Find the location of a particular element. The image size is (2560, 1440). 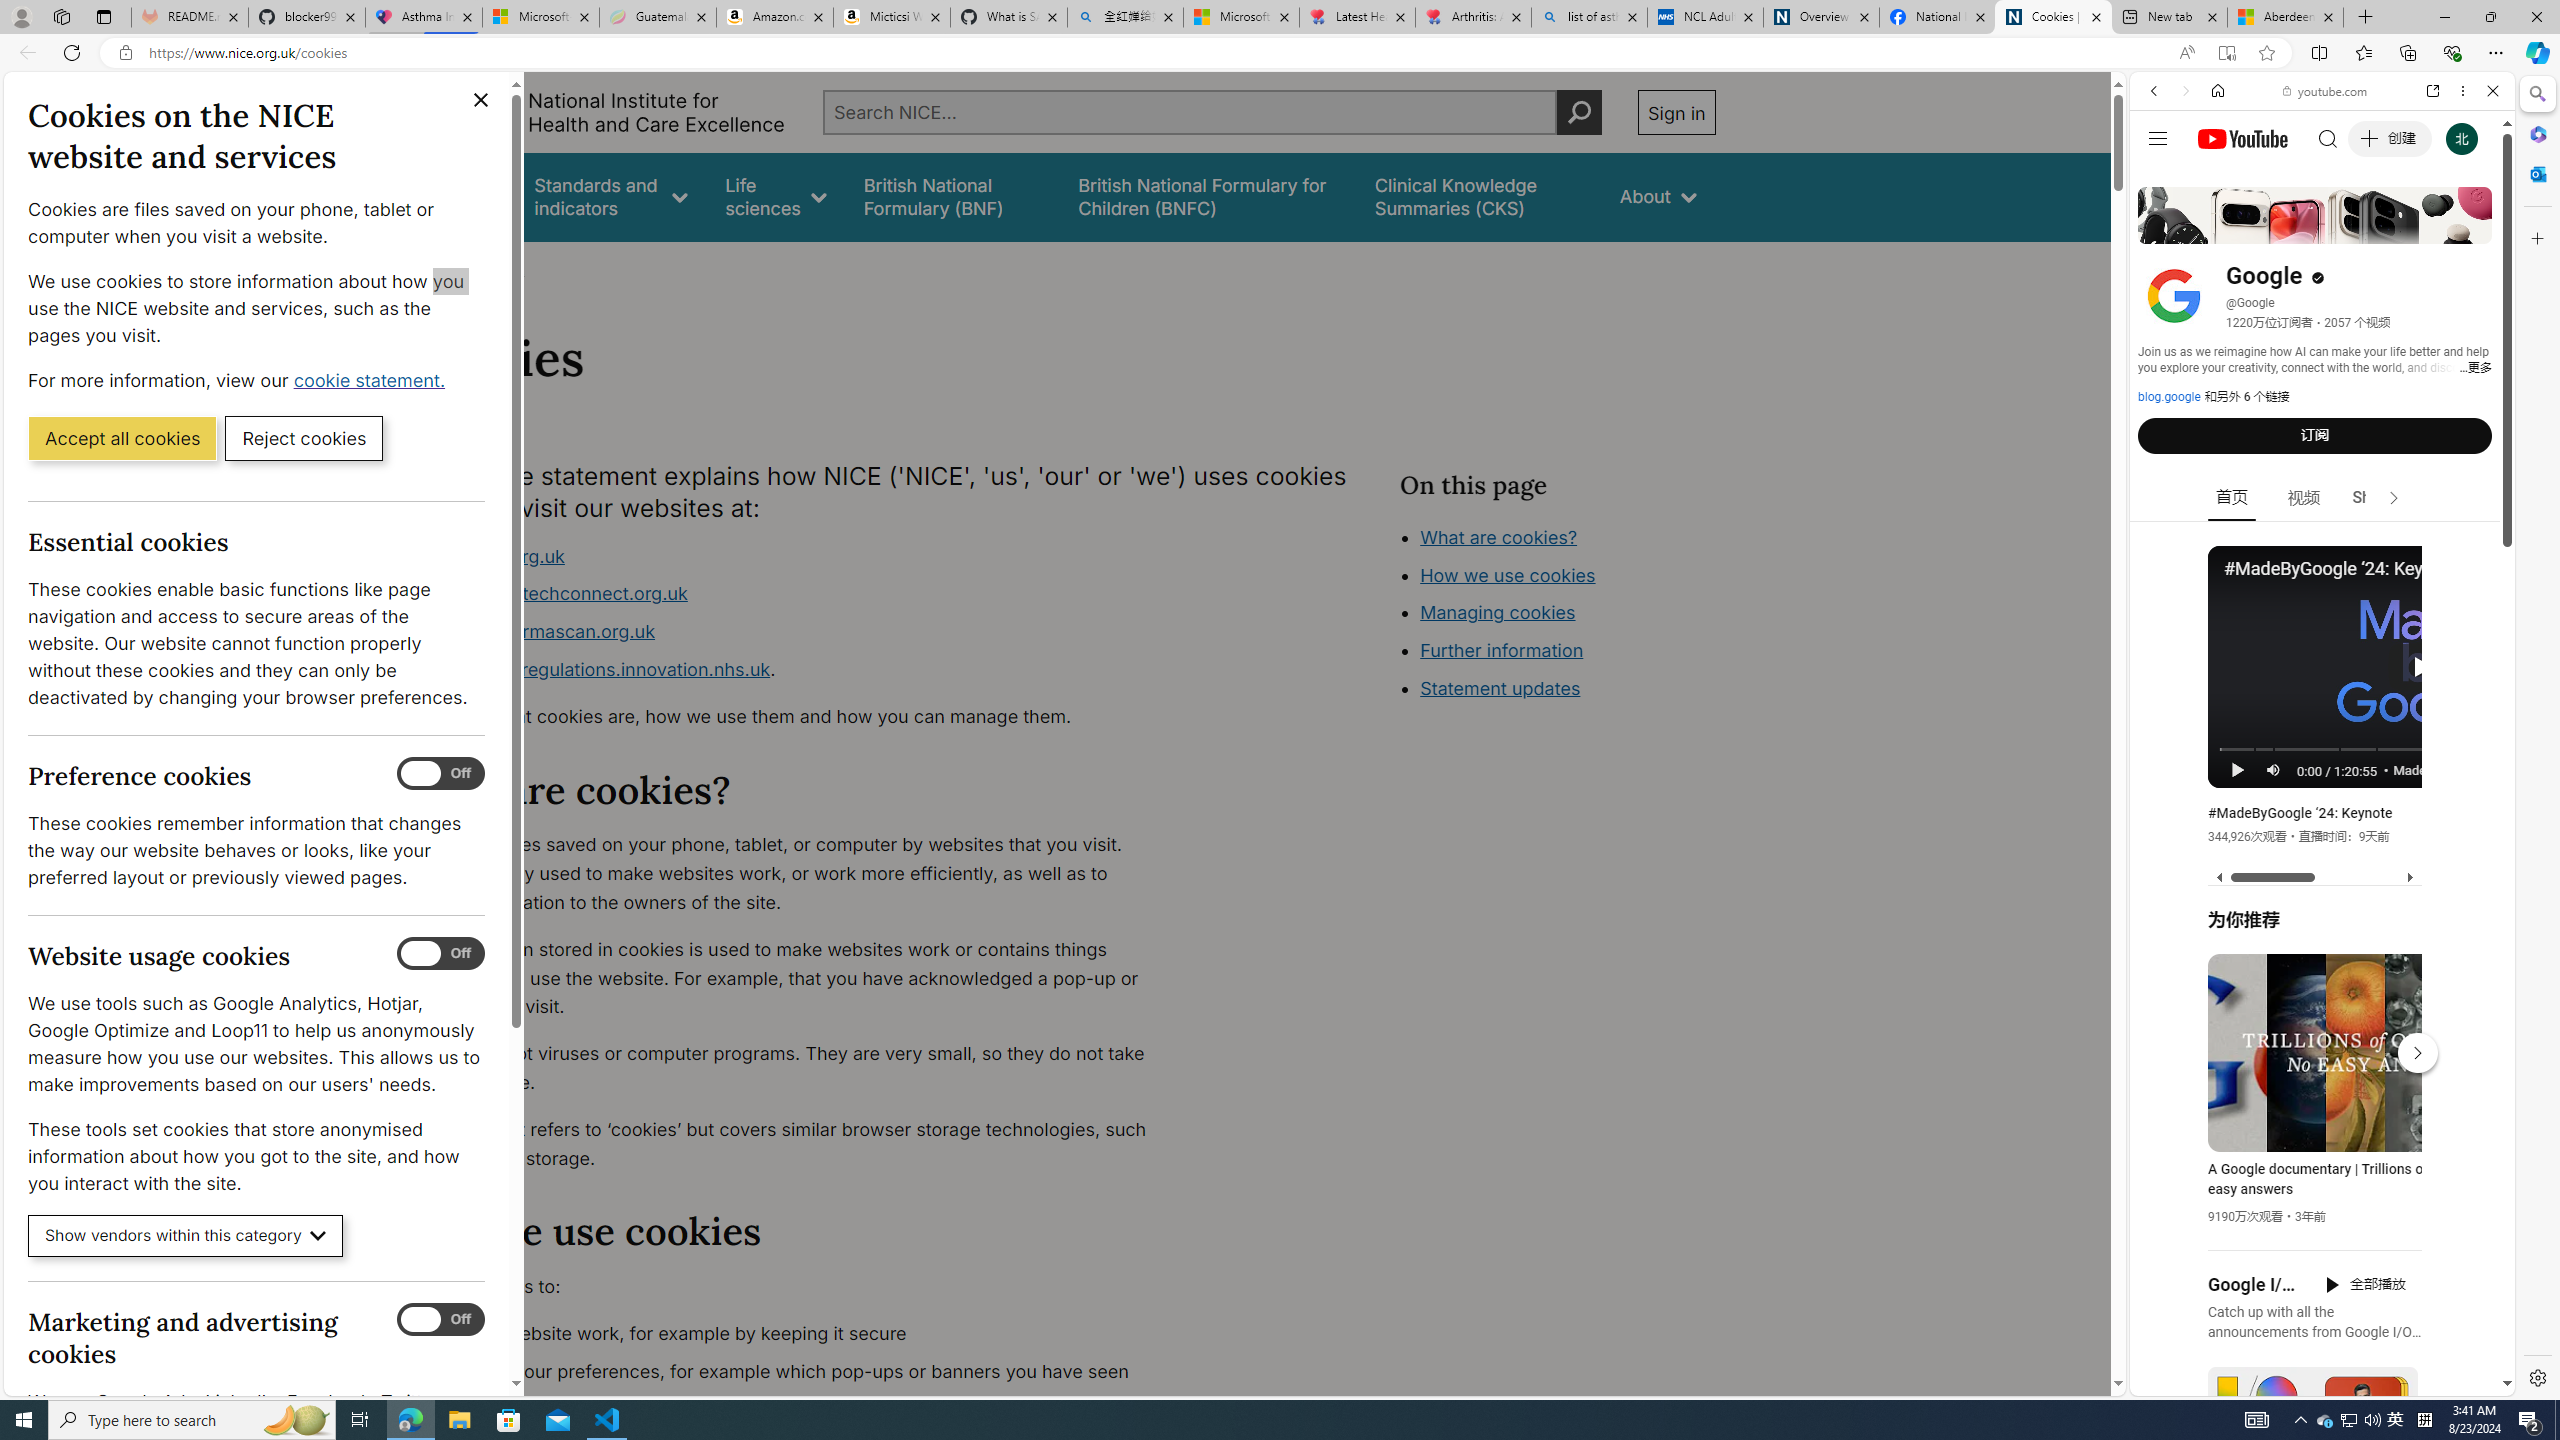

YouTube is located at coordinates (2314, 1152).